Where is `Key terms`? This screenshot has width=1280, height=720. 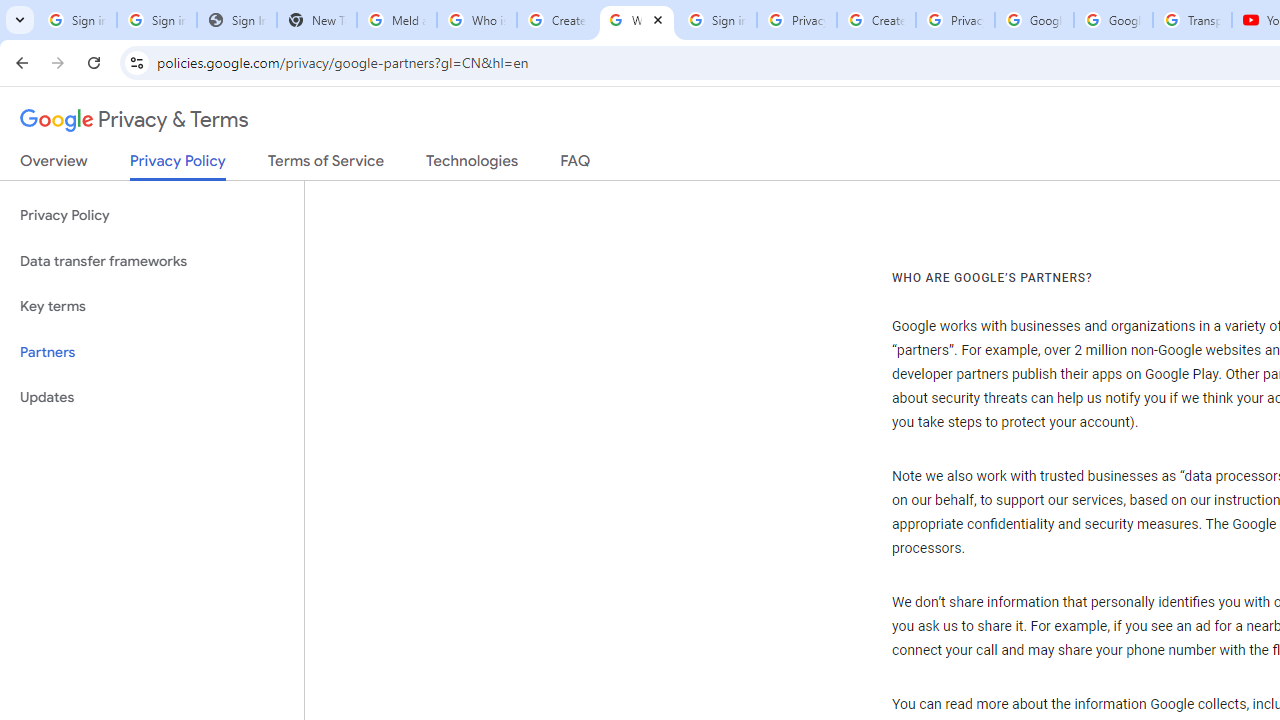
Key terms is located at coordinates (152, 306).